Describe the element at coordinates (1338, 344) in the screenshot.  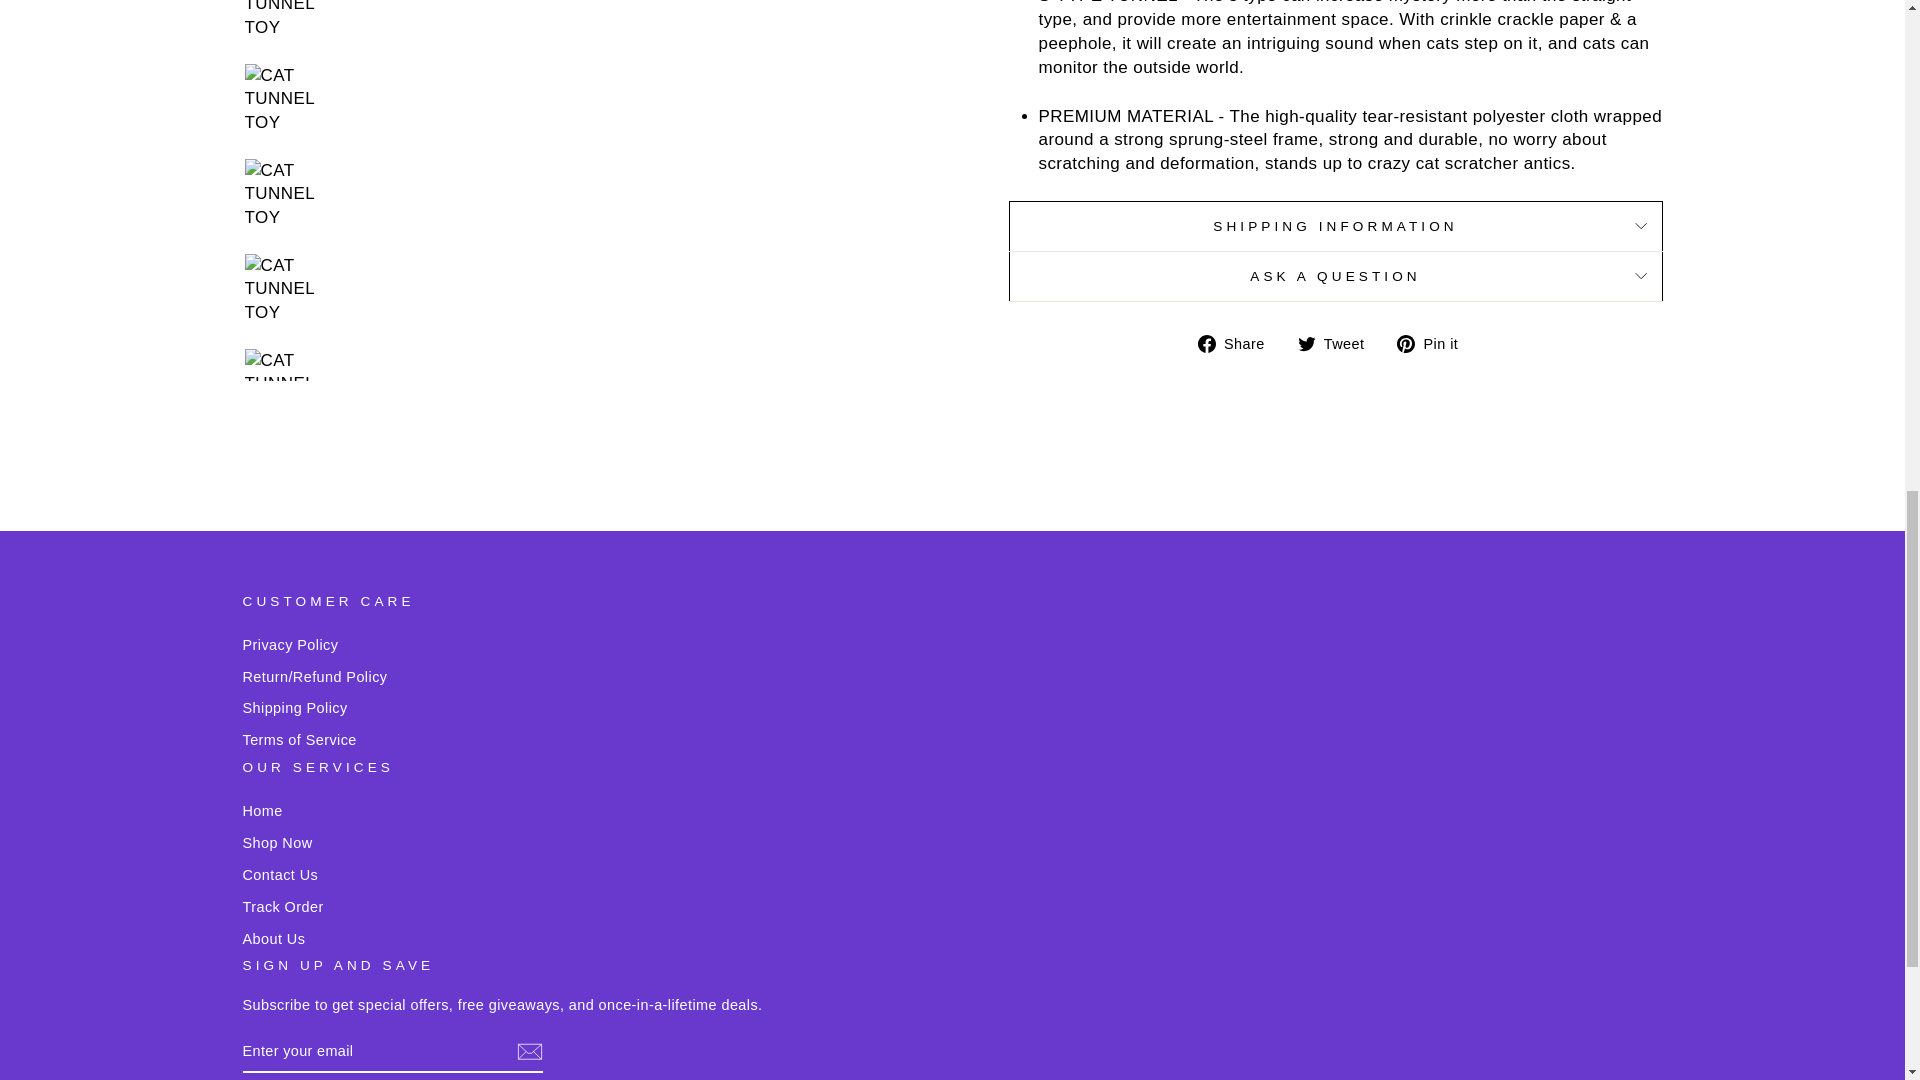
I see `Tweet on Twitter` at that location.